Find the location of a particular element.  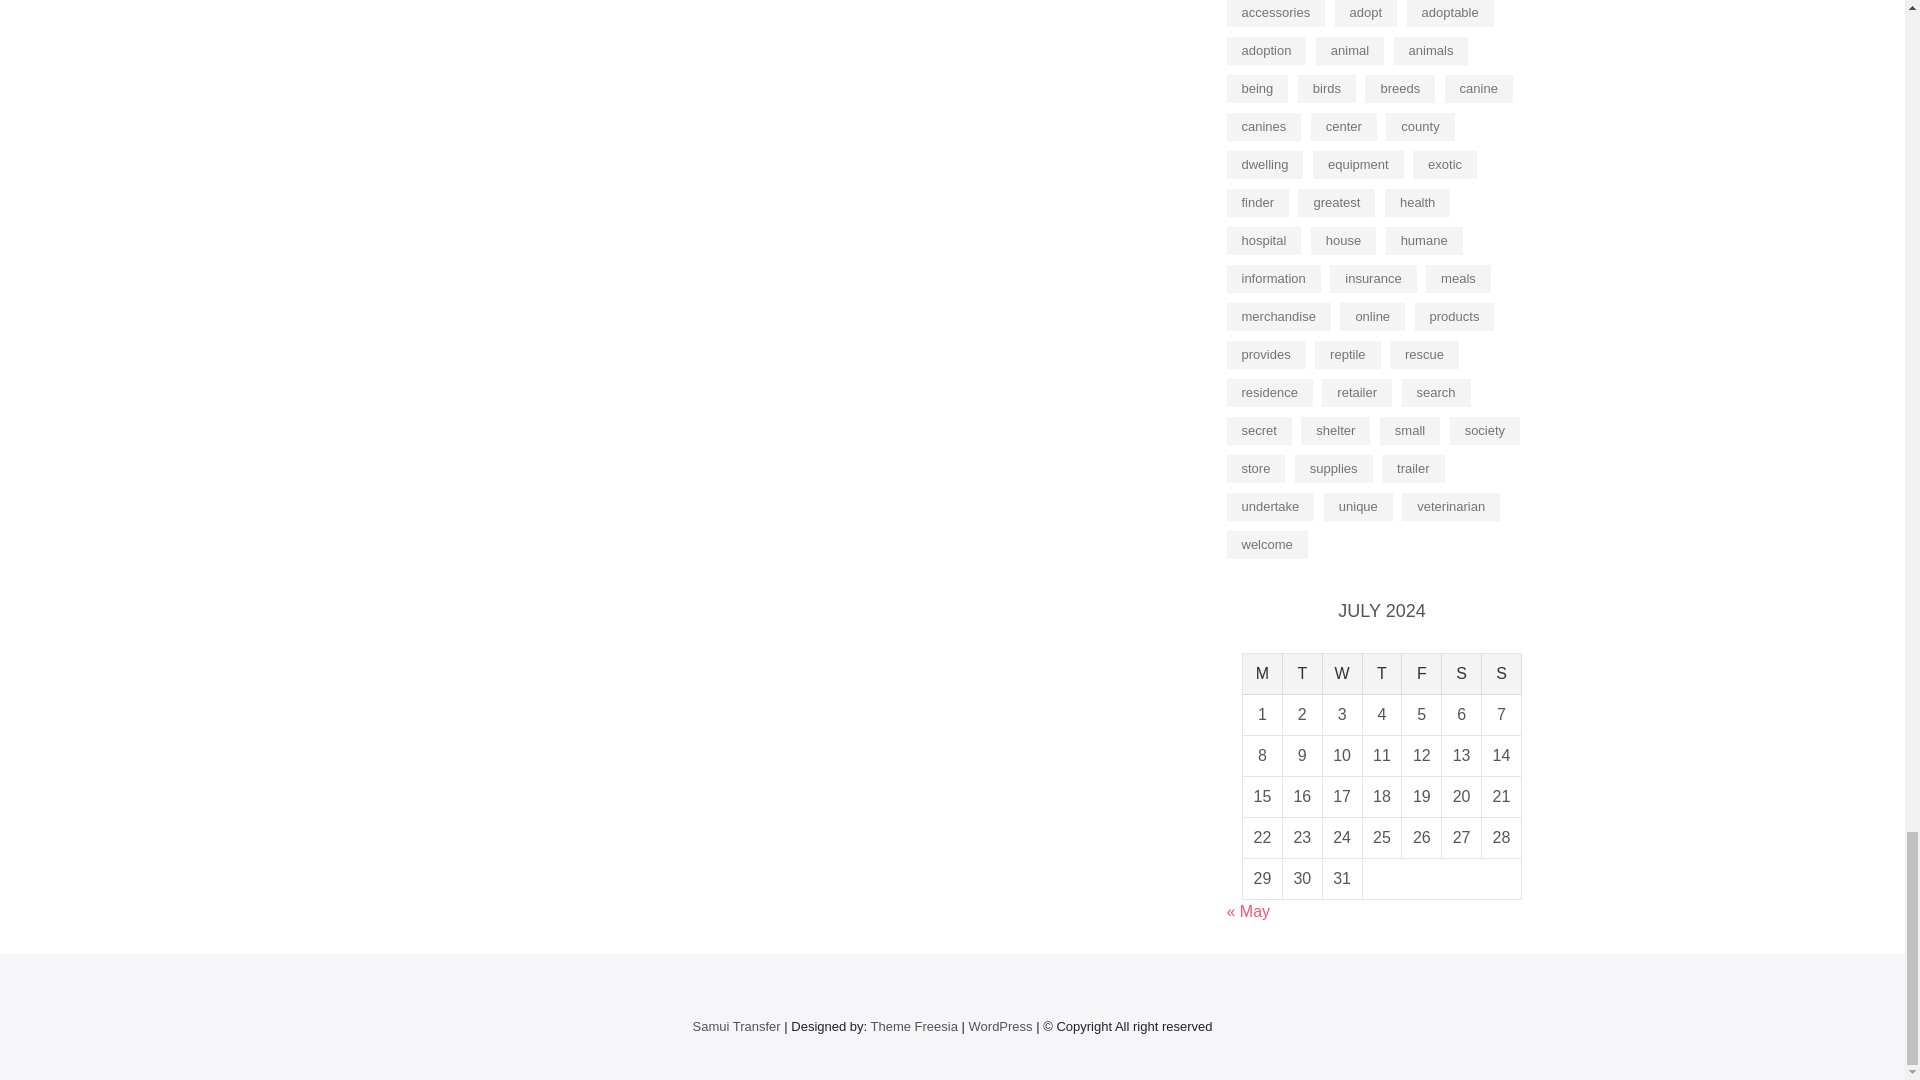

Tuesday is located at coordinates (1302, 674).